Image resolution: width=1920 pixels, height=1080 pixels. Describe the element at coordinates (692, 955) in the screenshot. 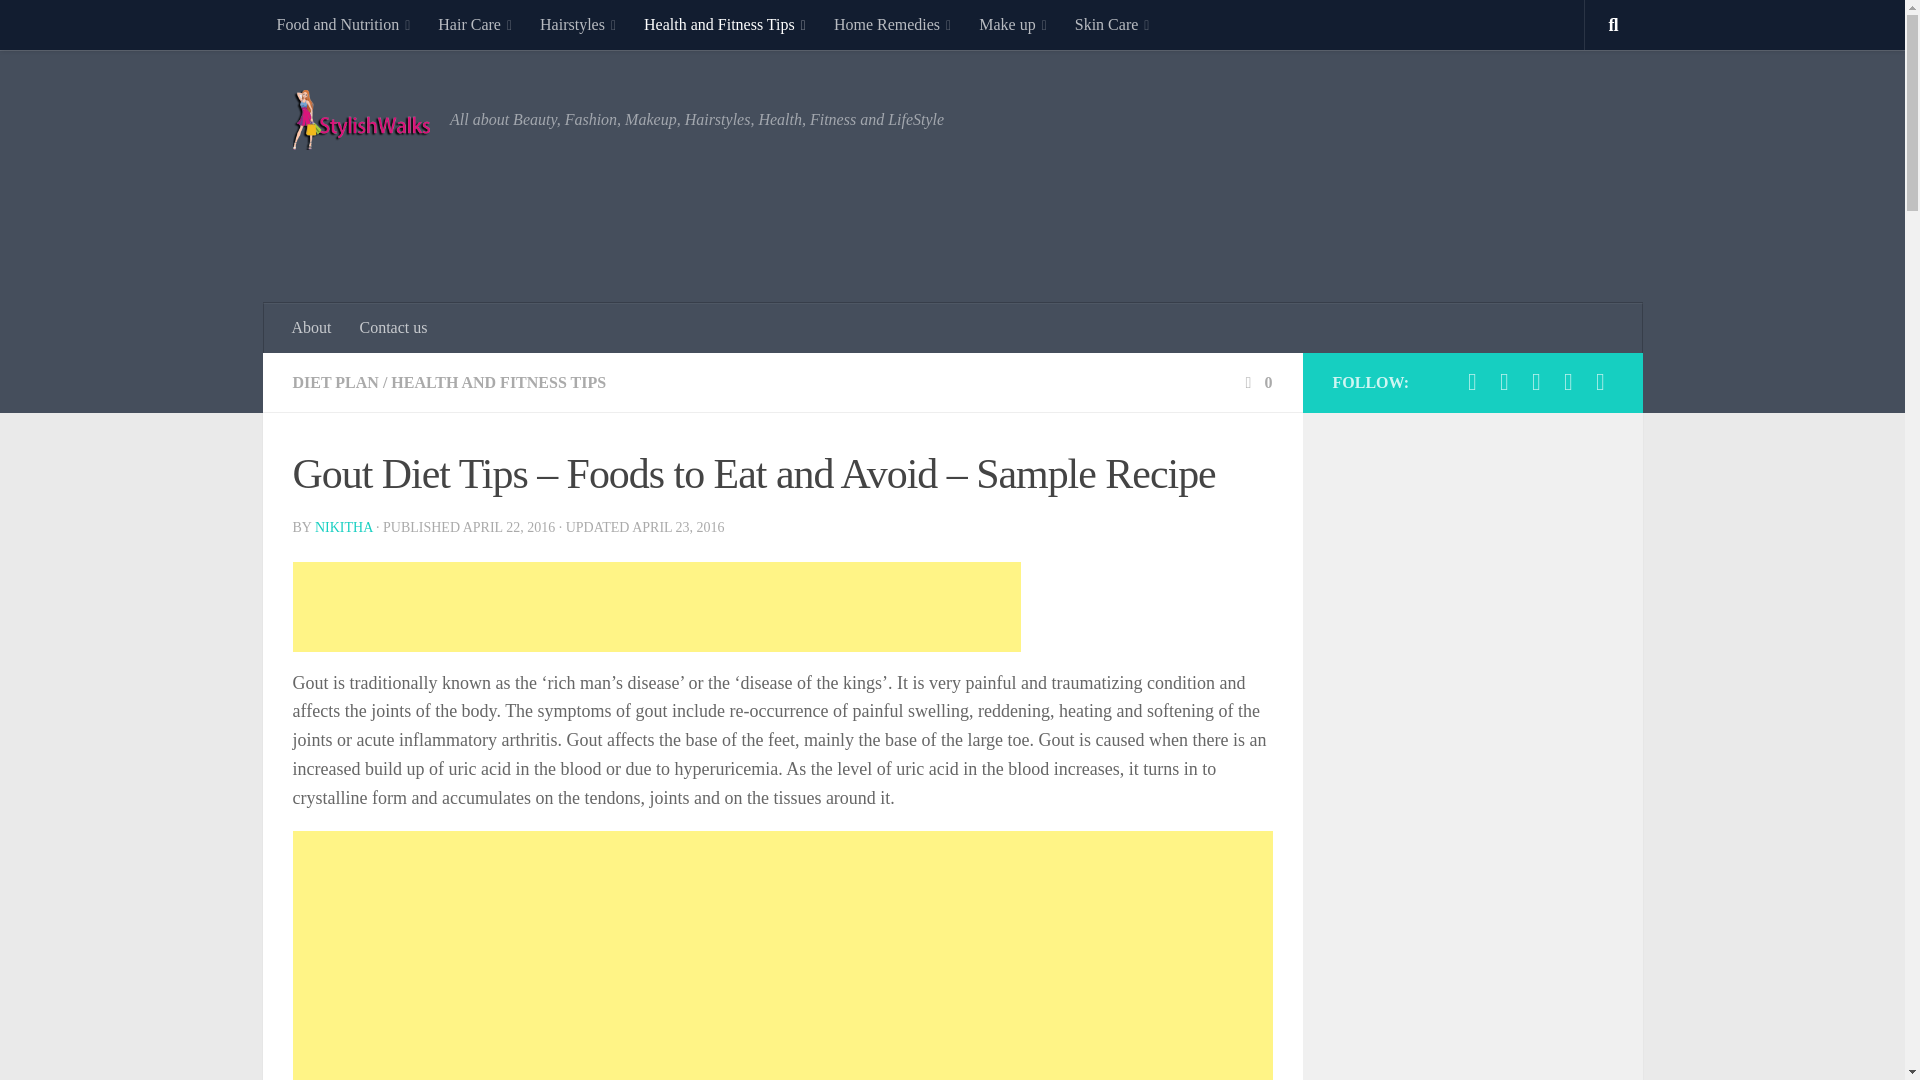

I see `Advertisement` at that location.